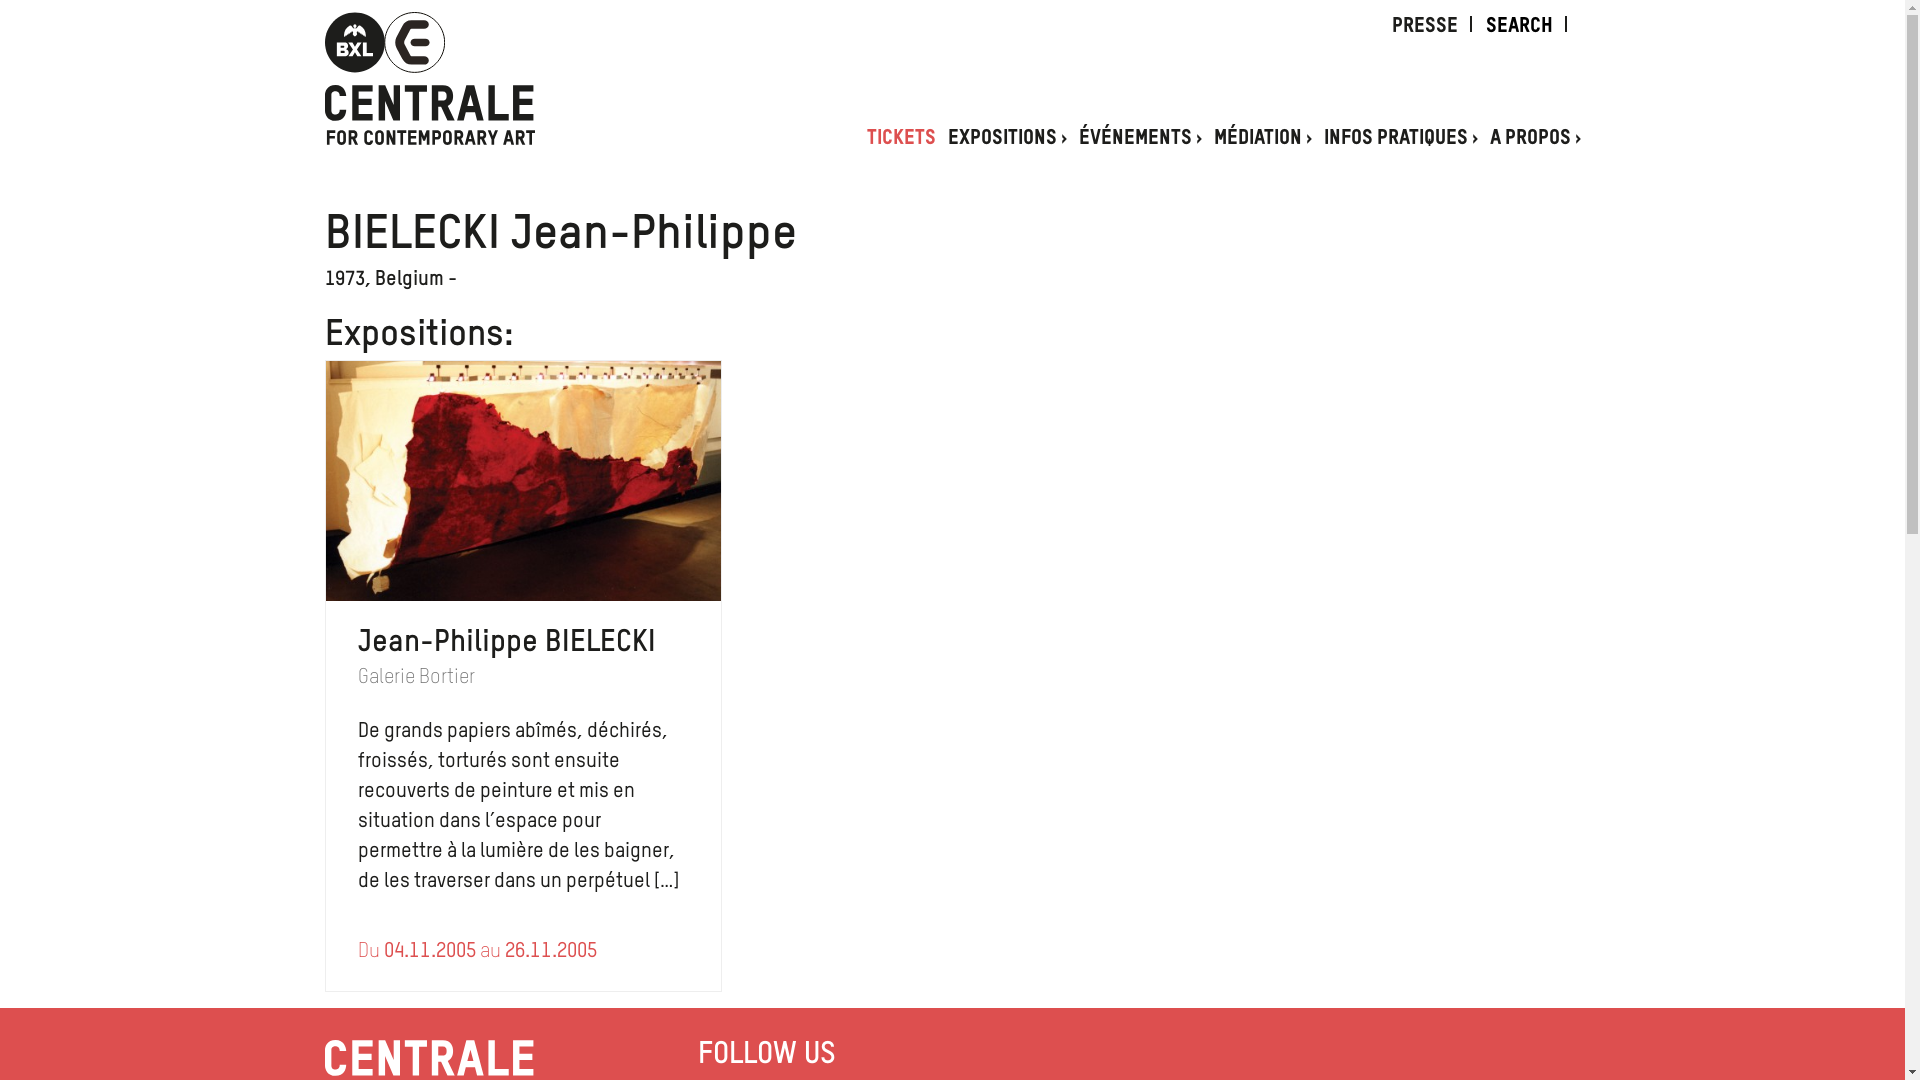 The height and width of the screenshot is (1080, 1920). I want to click on PRESSE, so click(1425, 27).